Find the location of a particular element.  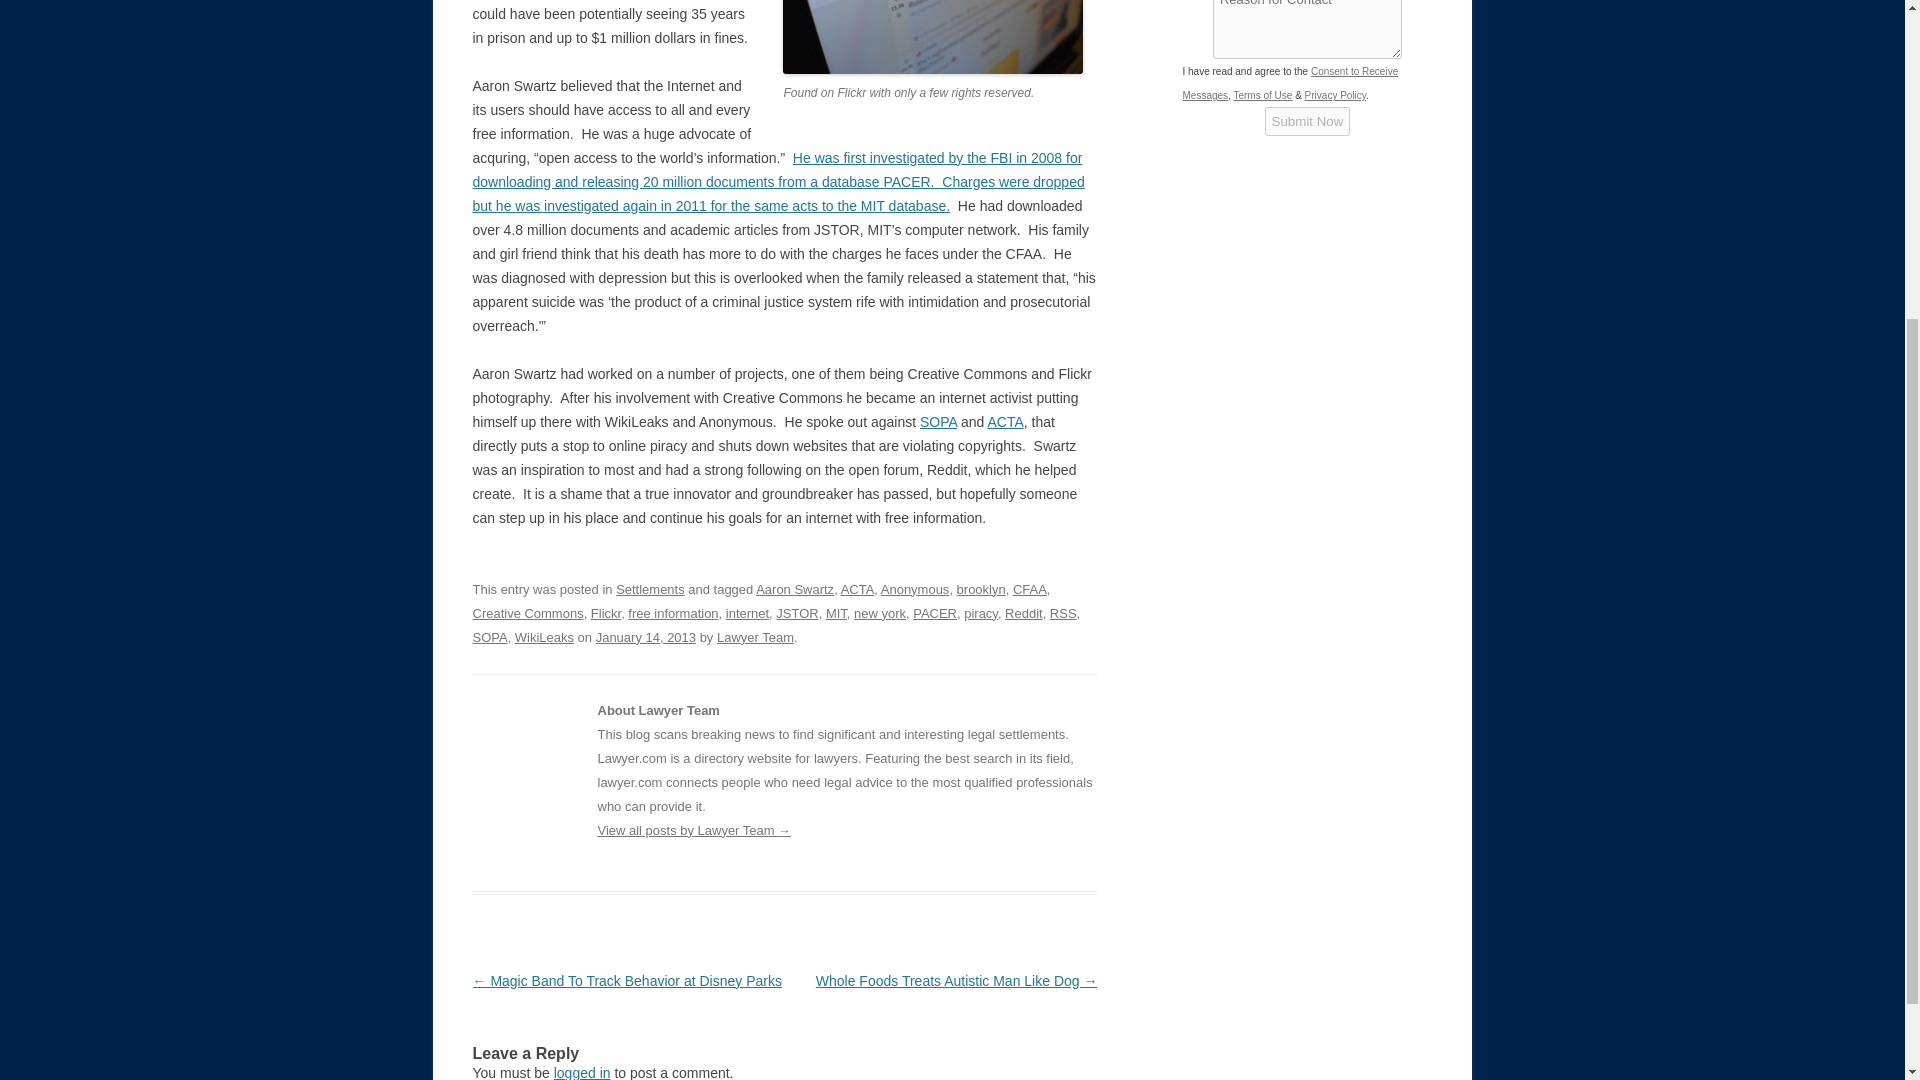

ACTA is located at coordinates (1004, 421).